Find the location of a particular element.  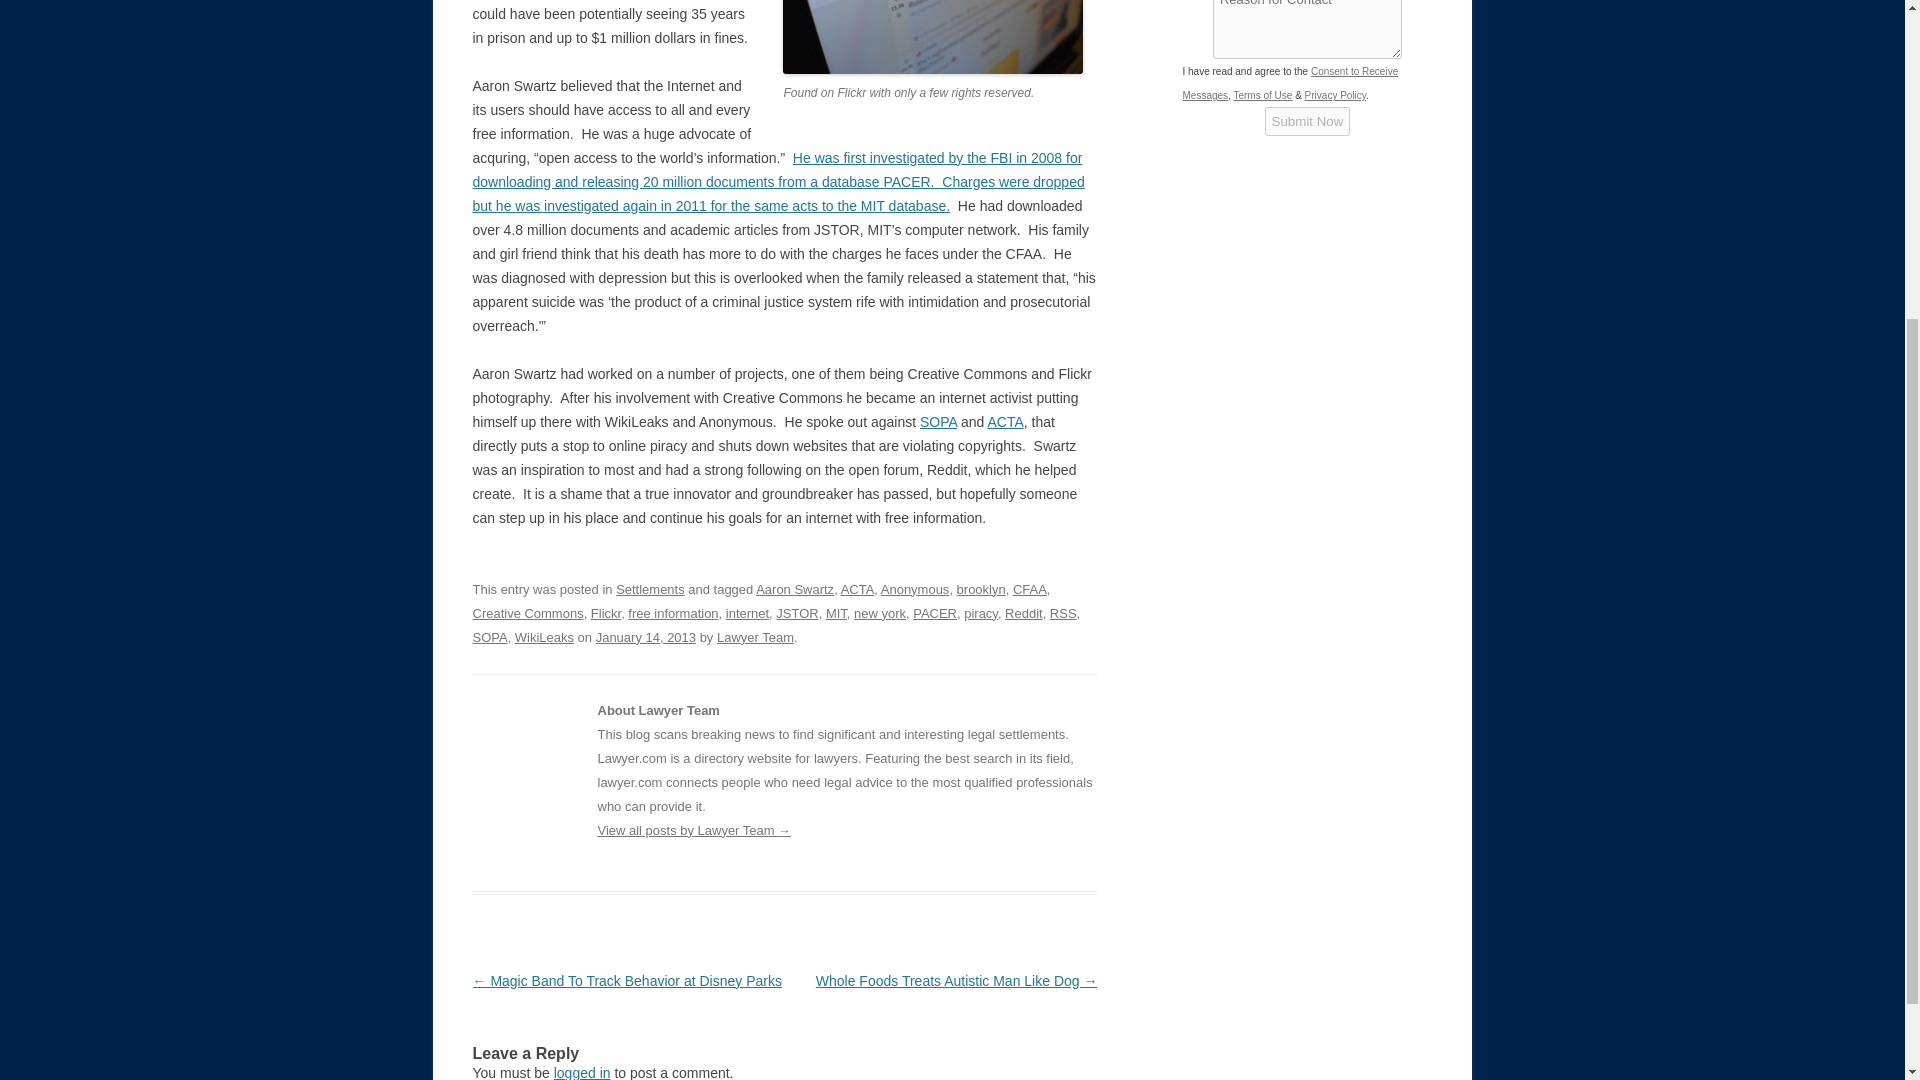

ACTA is located at coordinates (1004, 421).